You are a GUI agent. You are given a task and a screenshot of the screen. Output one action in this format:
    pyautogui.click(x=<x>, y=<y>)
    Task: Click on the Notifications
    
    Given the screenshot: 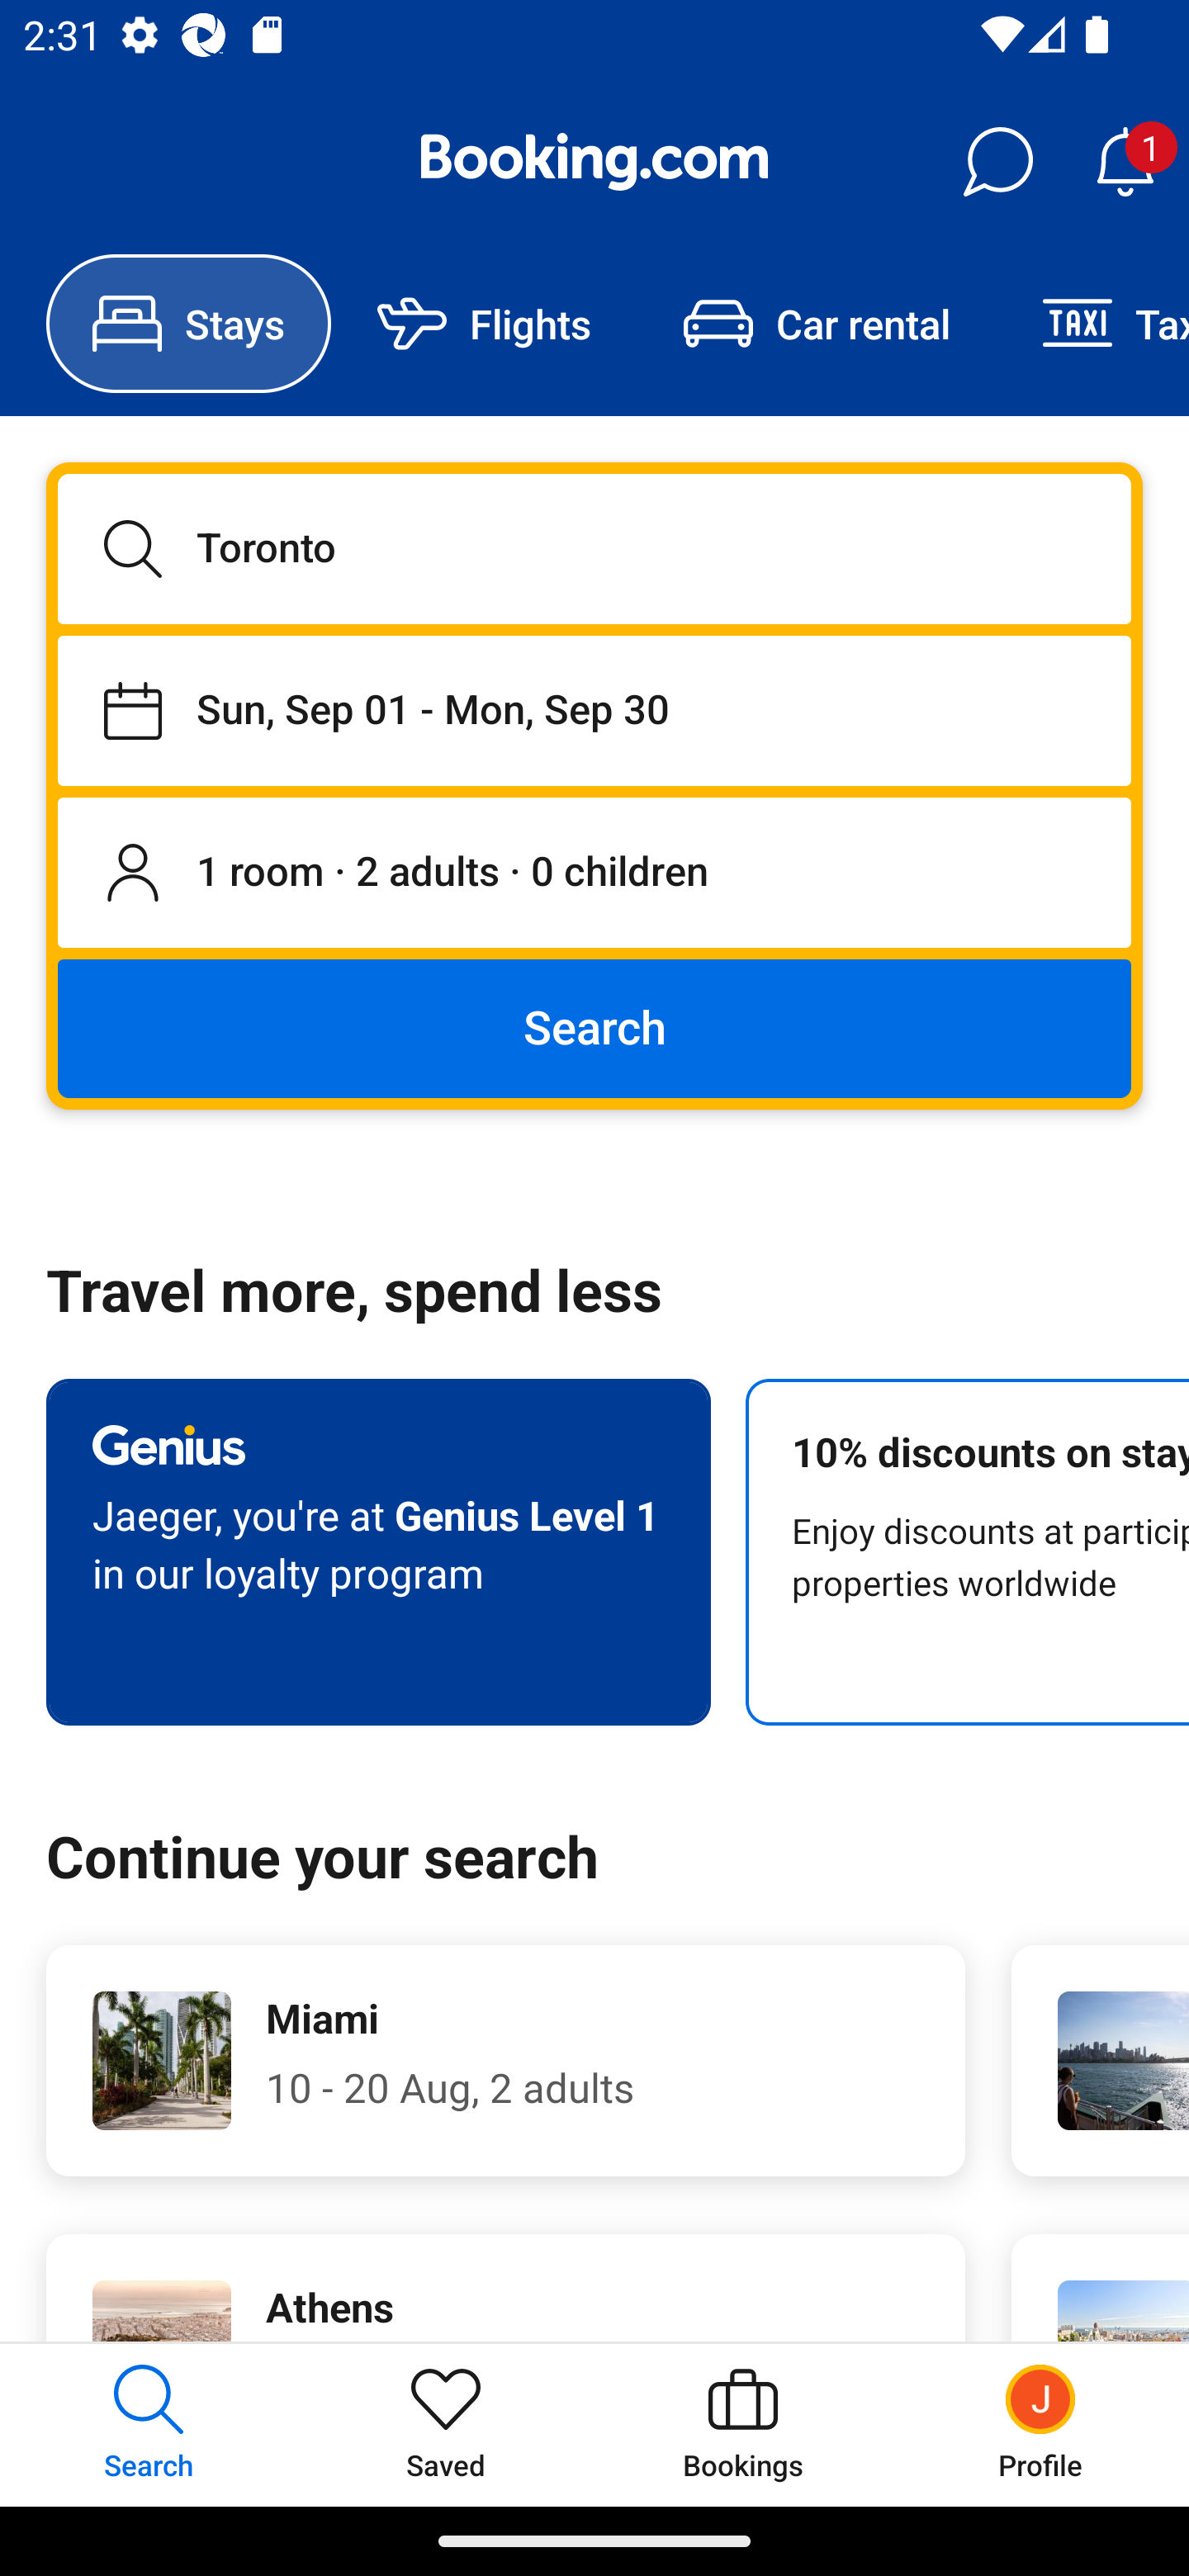 What is the action you would take?
    pyautogui.click(x=1125, y=162)
    